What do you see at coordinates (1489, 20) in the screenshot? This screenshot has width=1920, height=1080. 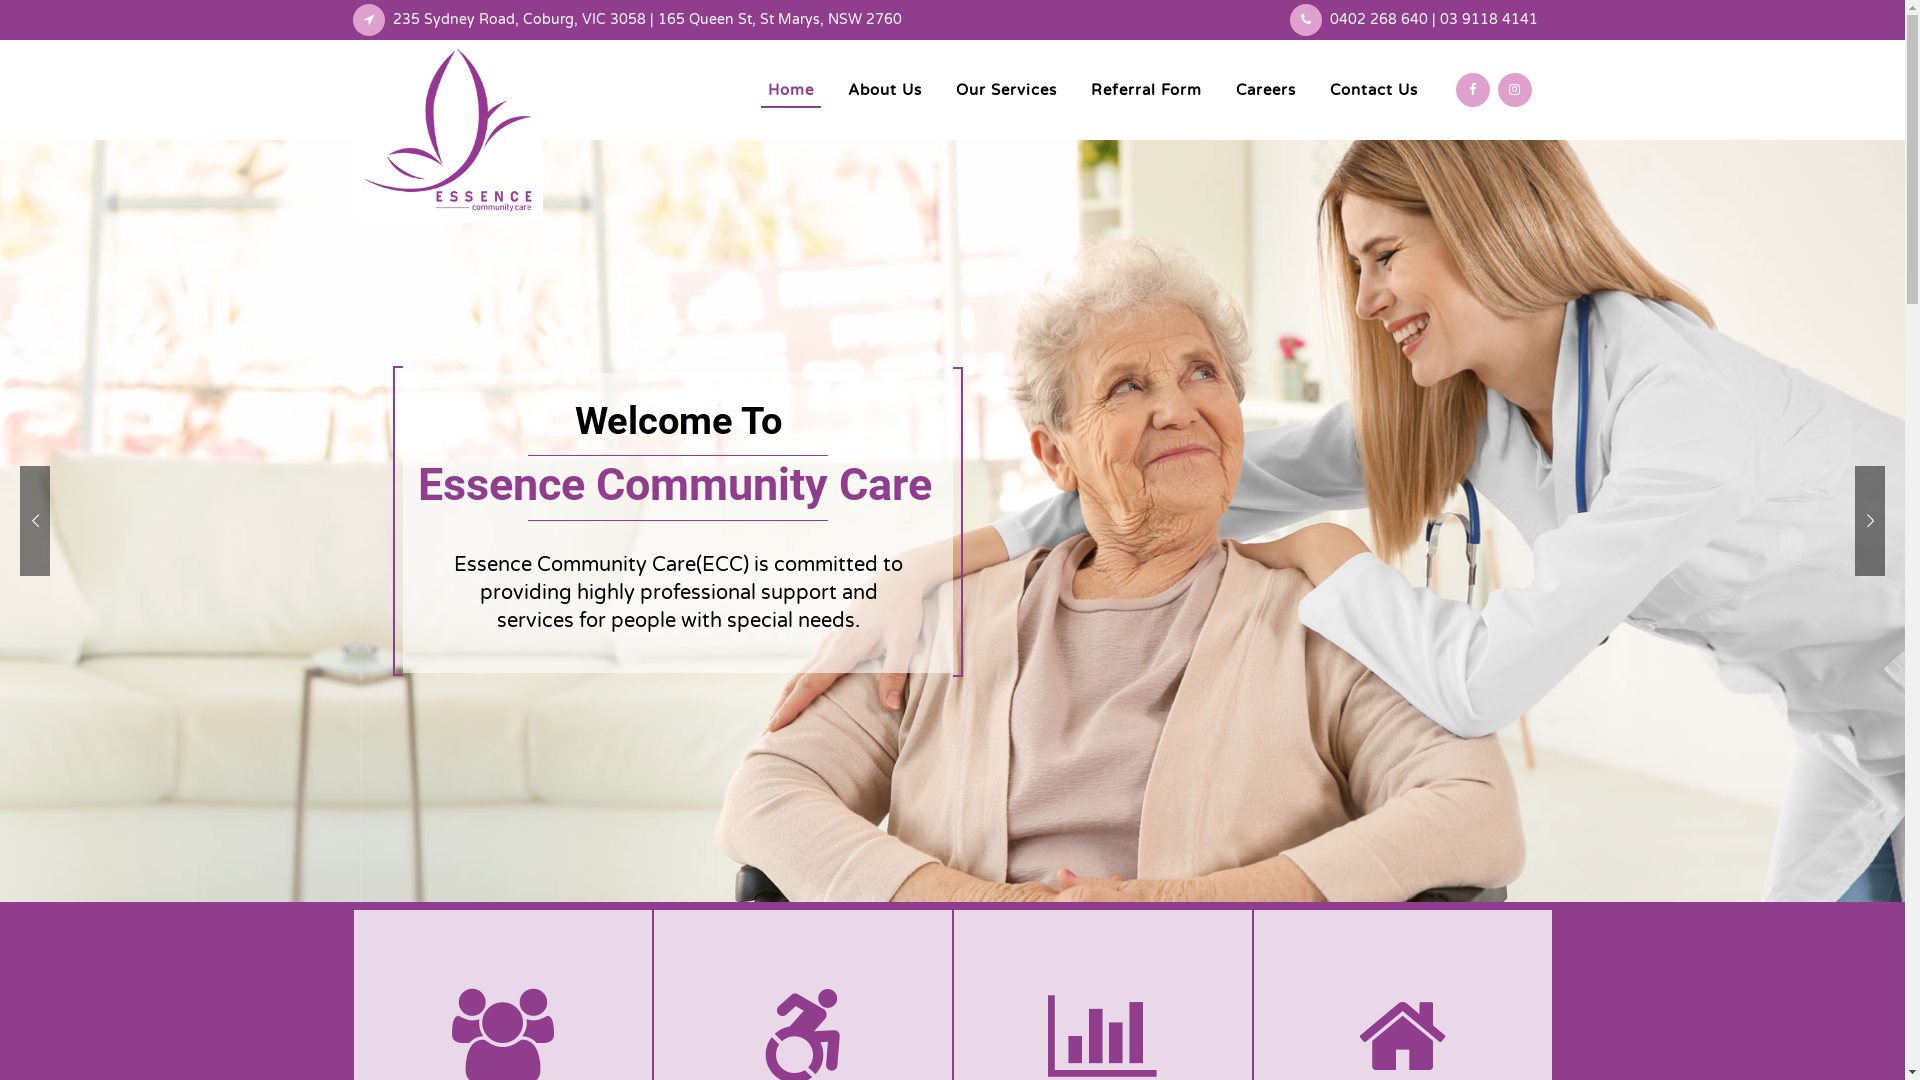 I see `03 9118 4141` at bounding box center [1489, 20].